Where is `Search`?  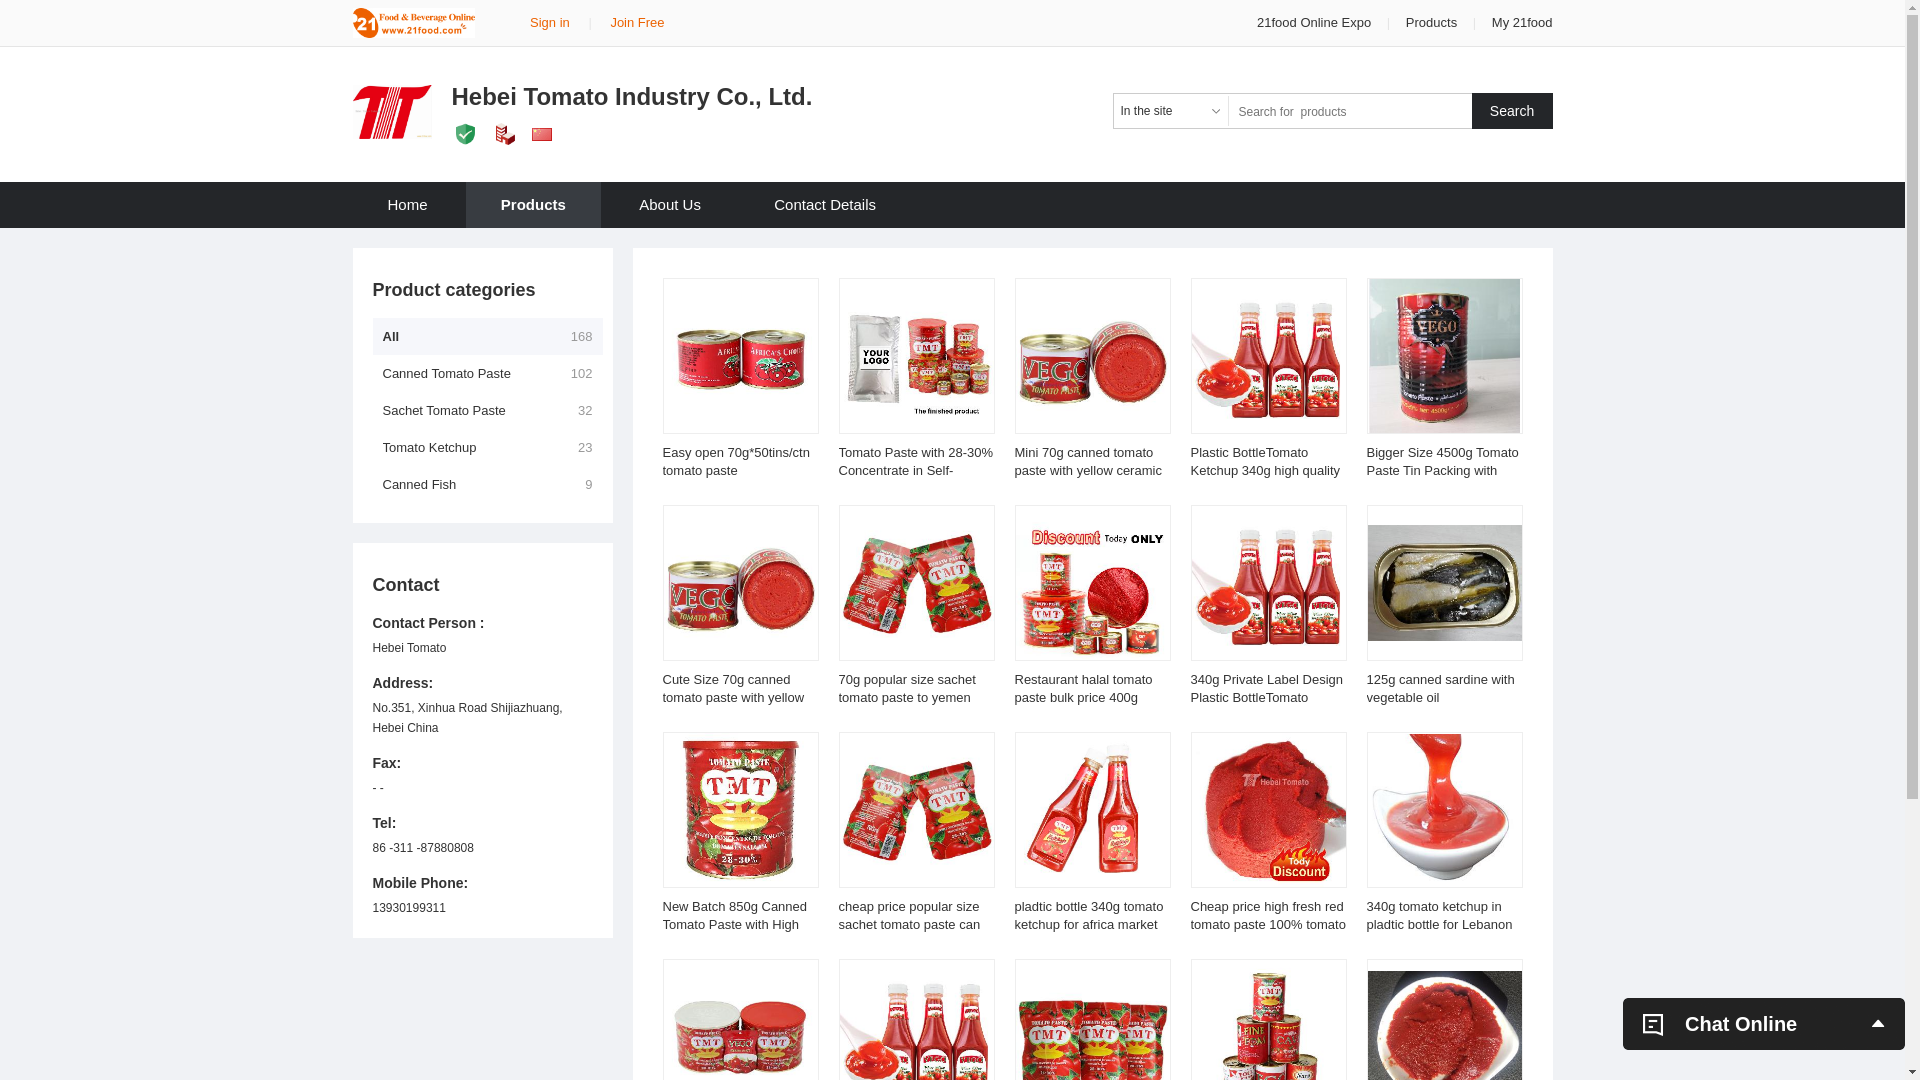 Search is located at coordinates (1512, 111).